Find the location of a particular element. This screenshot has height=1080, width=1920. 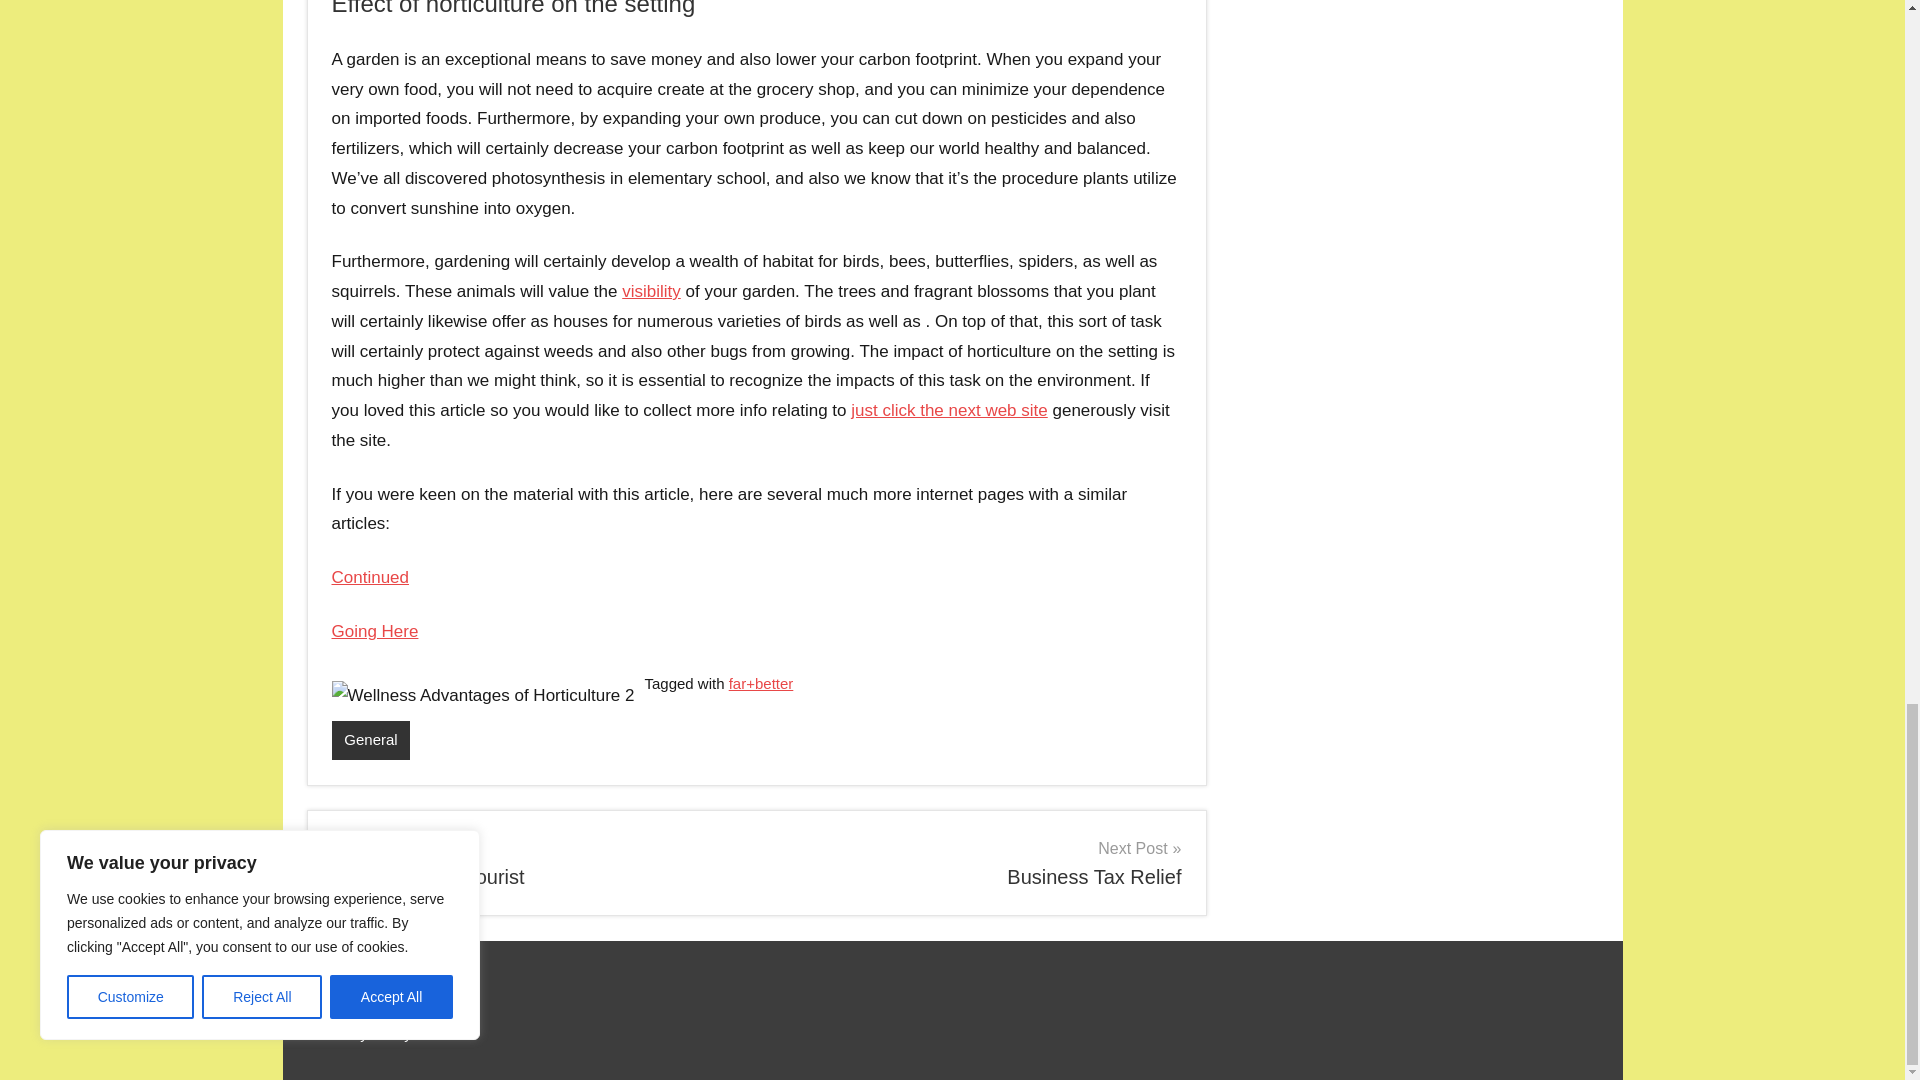

Continued is located at coordinates (536, 862).